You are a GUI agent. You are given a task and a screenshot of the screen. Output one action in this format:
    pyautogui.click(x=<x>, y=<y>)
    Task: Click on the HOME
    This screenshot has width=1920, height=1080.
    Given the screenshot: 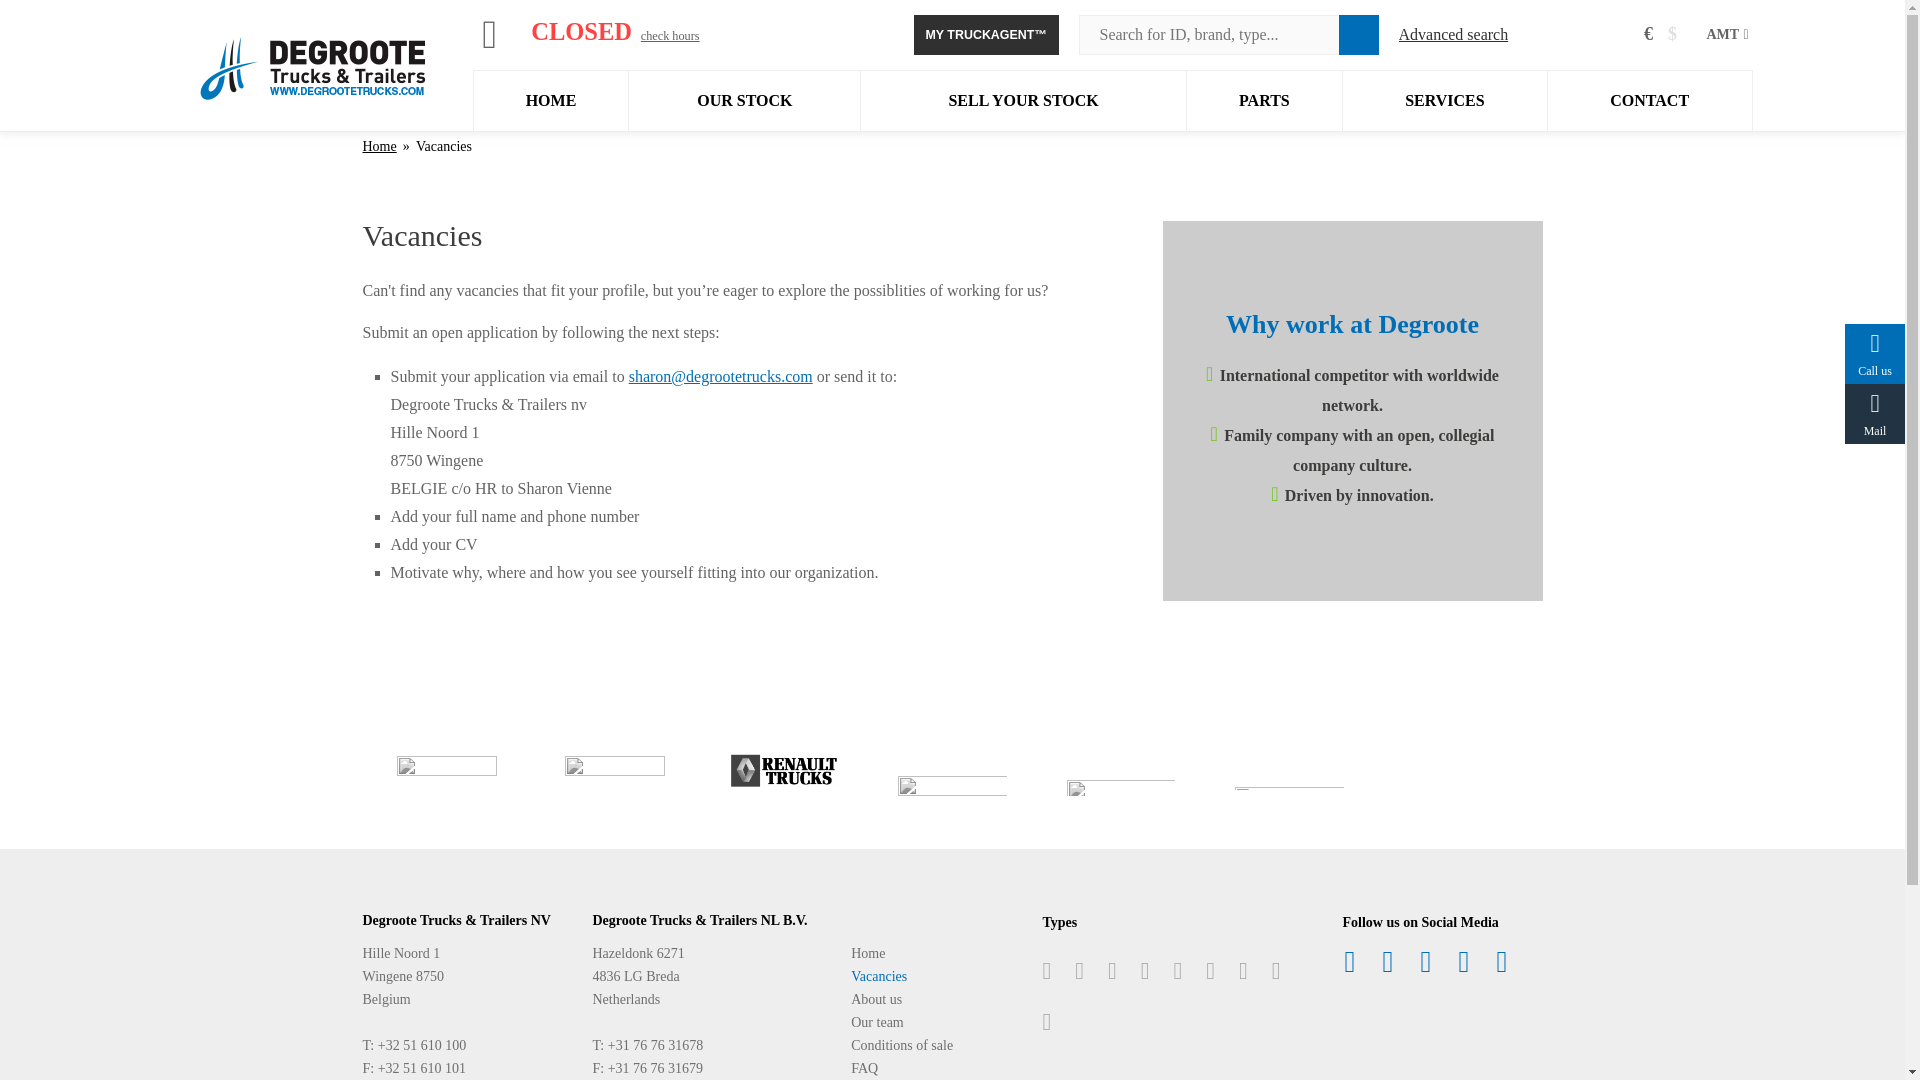 What is the action you would take?
    pyautogui.click(x=552, y=100)
    